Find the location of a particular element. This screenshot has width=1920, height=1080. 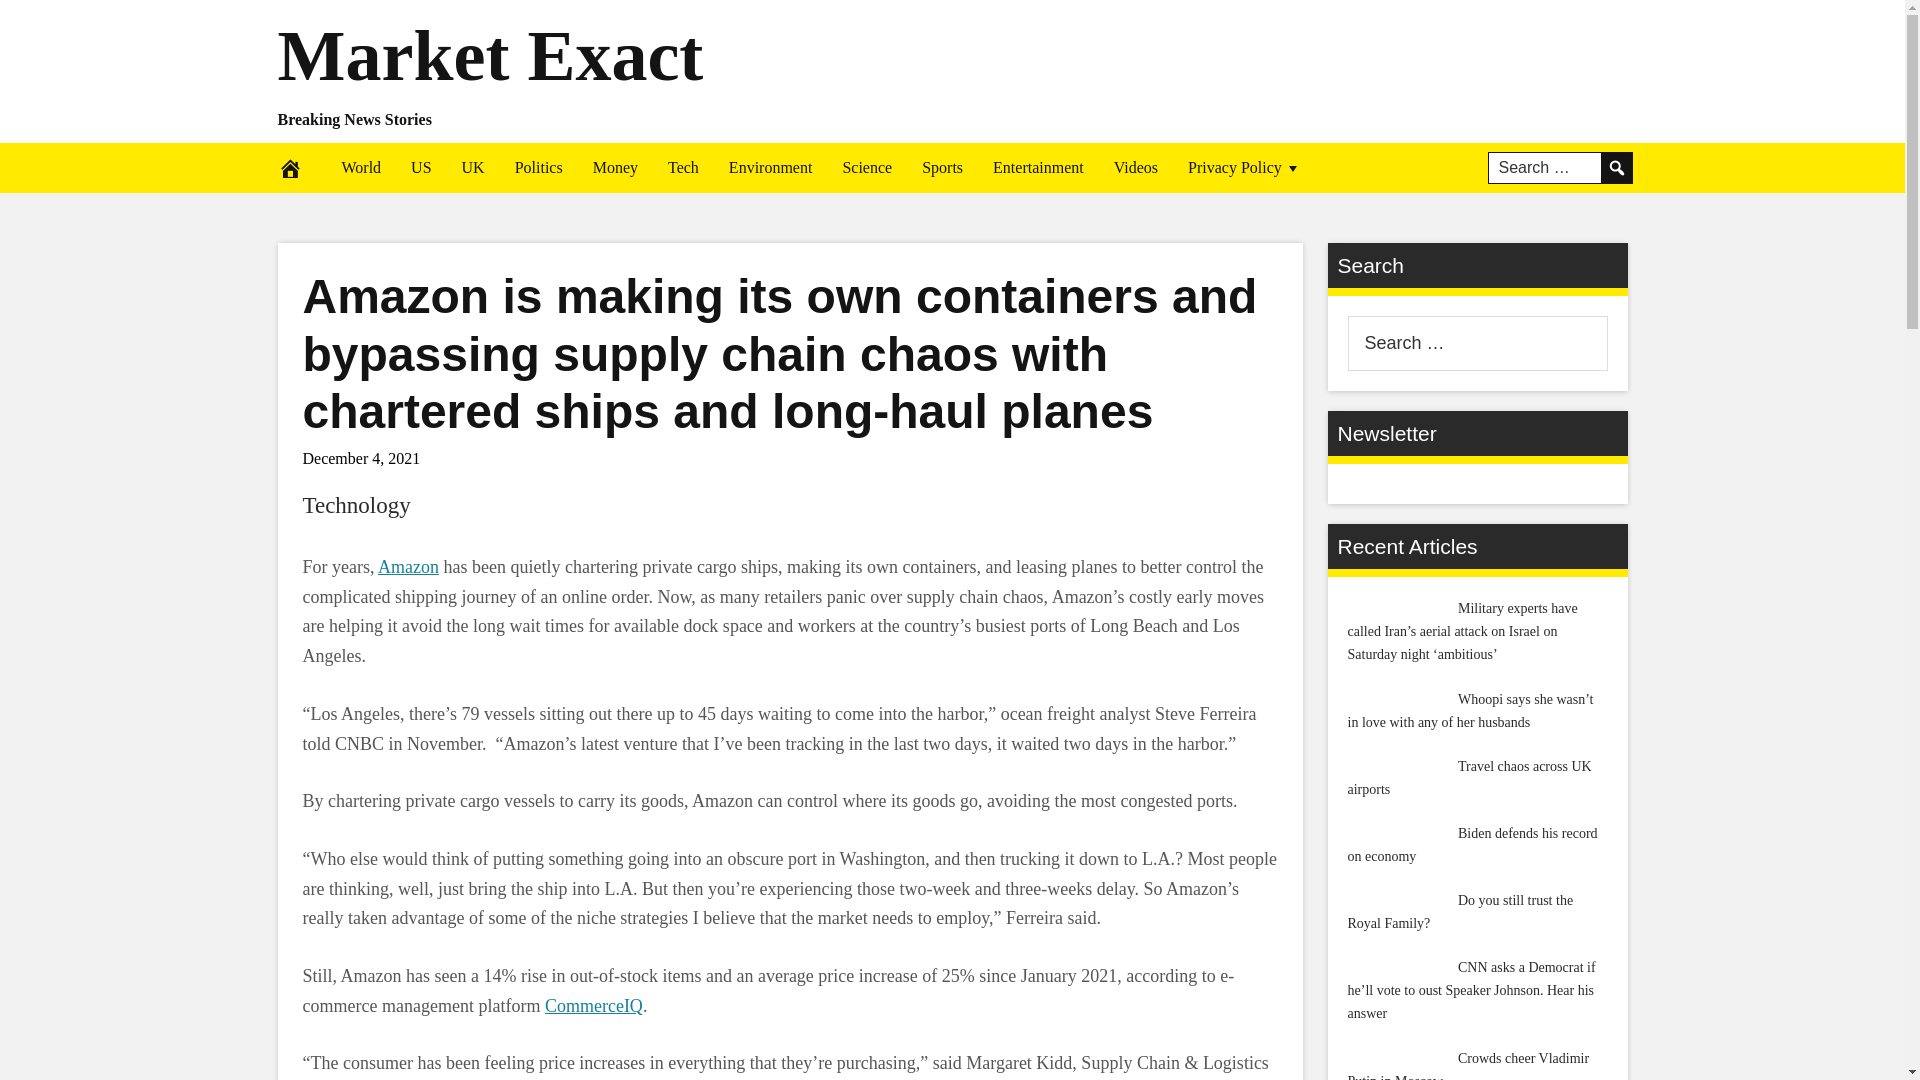

Technology is located at coordinates (356, 505).